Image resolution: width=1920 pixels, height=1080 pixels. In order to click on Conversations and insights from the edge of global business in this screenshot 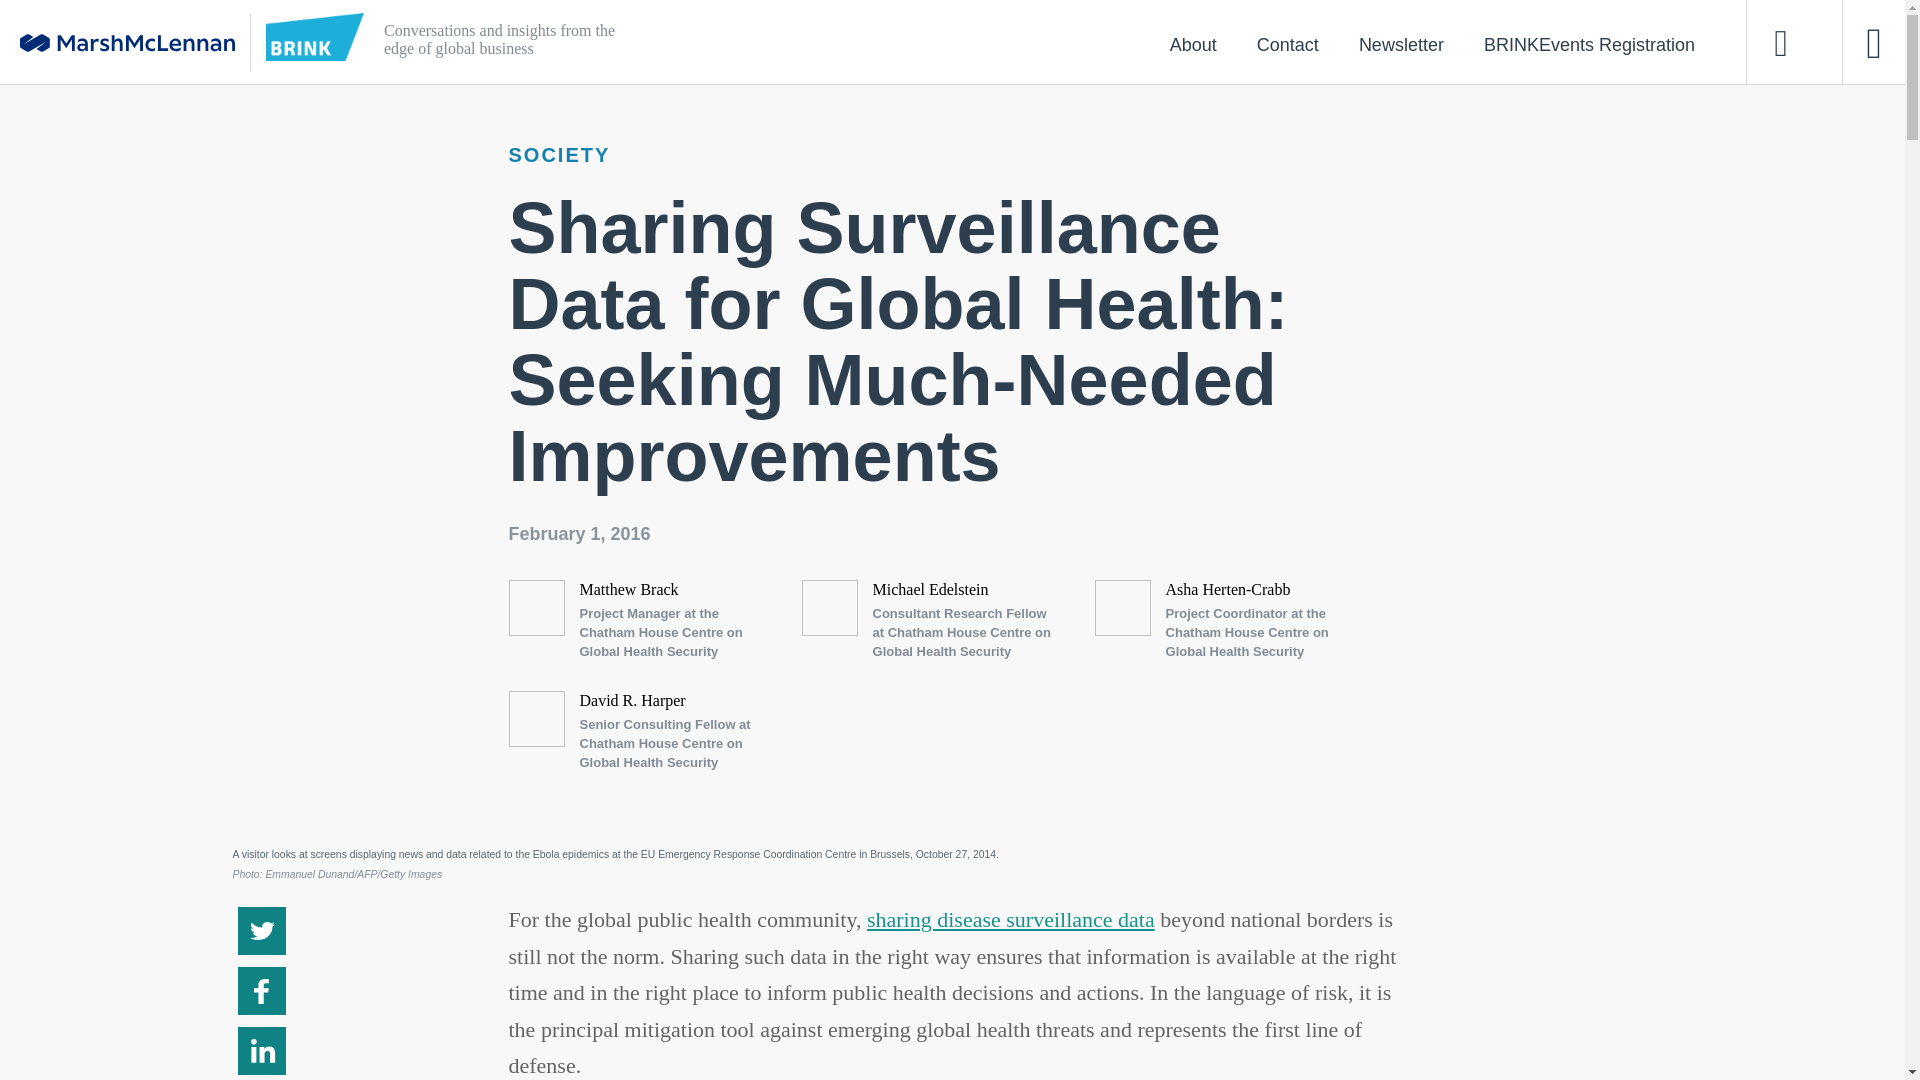, I will do `click(862, 42)`.